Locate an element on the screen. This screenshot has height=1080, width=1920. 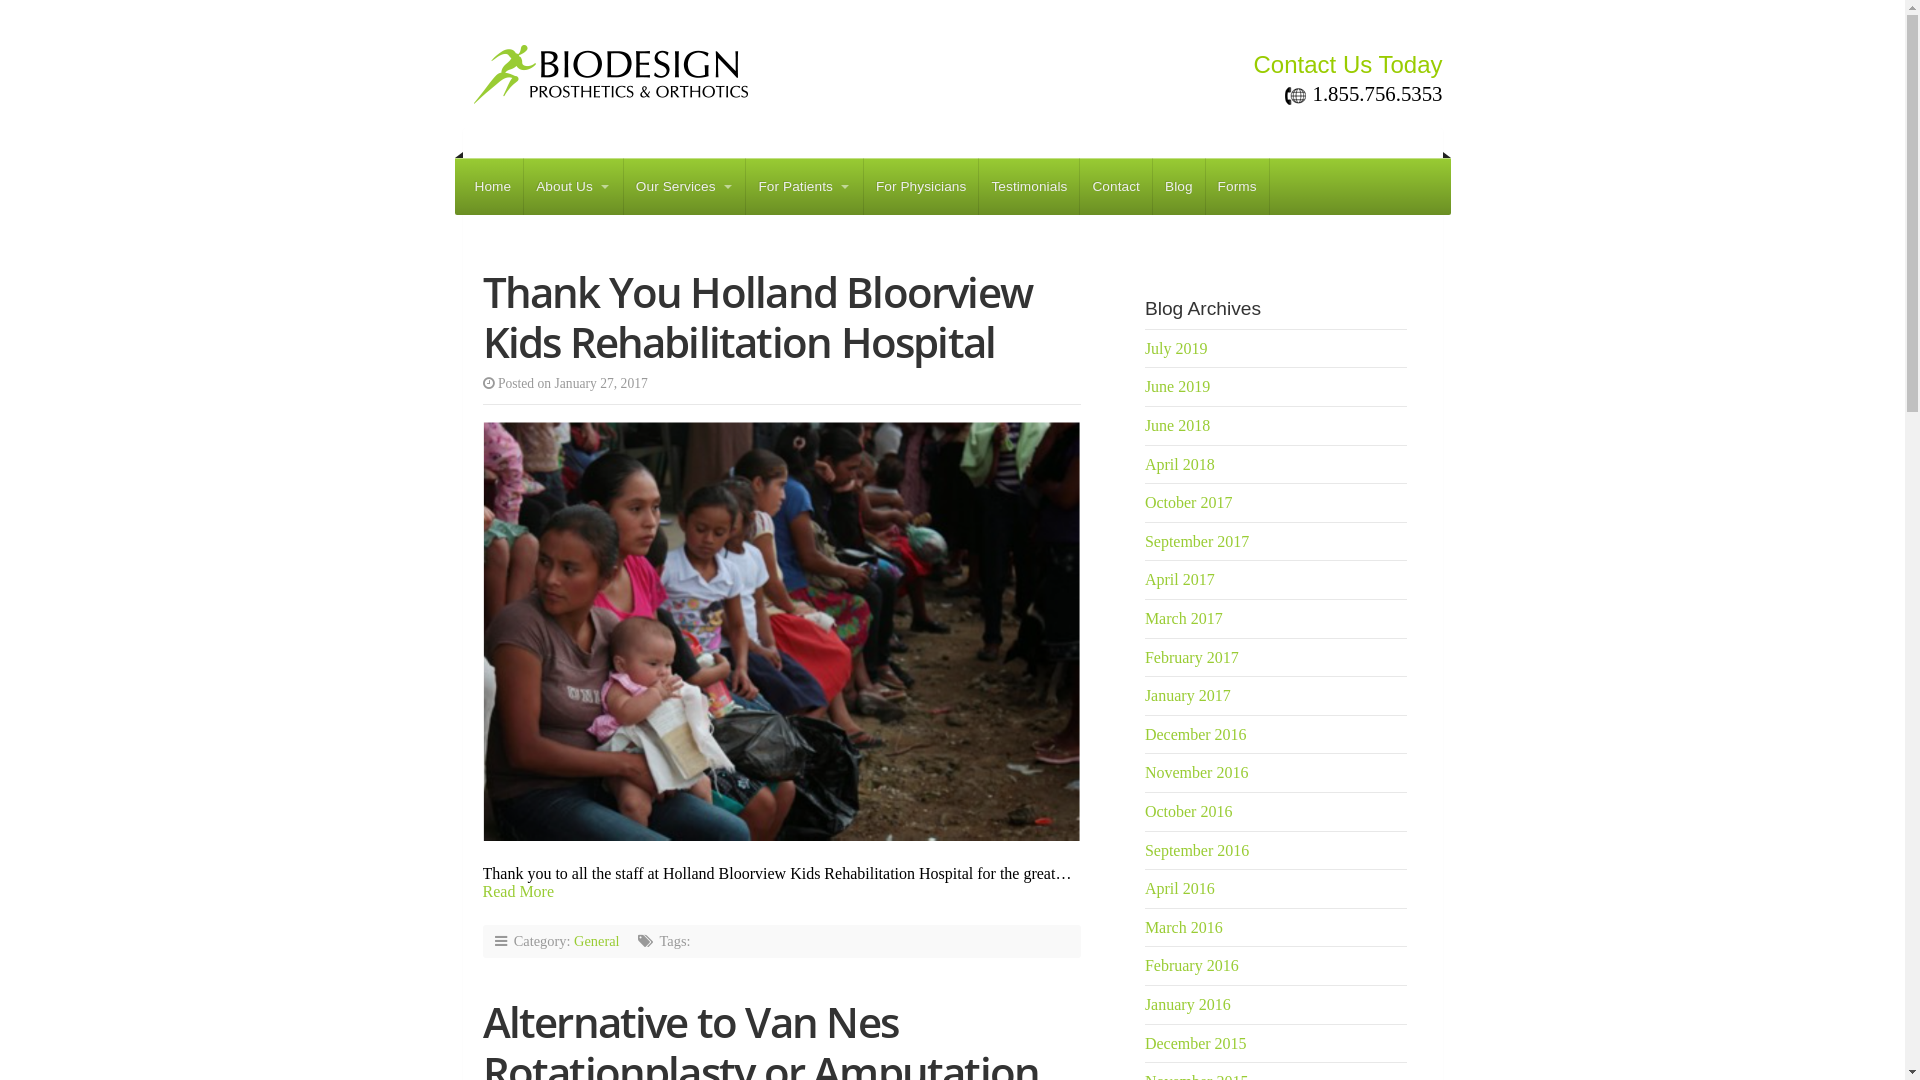
Our Services is located at coordinates (685, 186).